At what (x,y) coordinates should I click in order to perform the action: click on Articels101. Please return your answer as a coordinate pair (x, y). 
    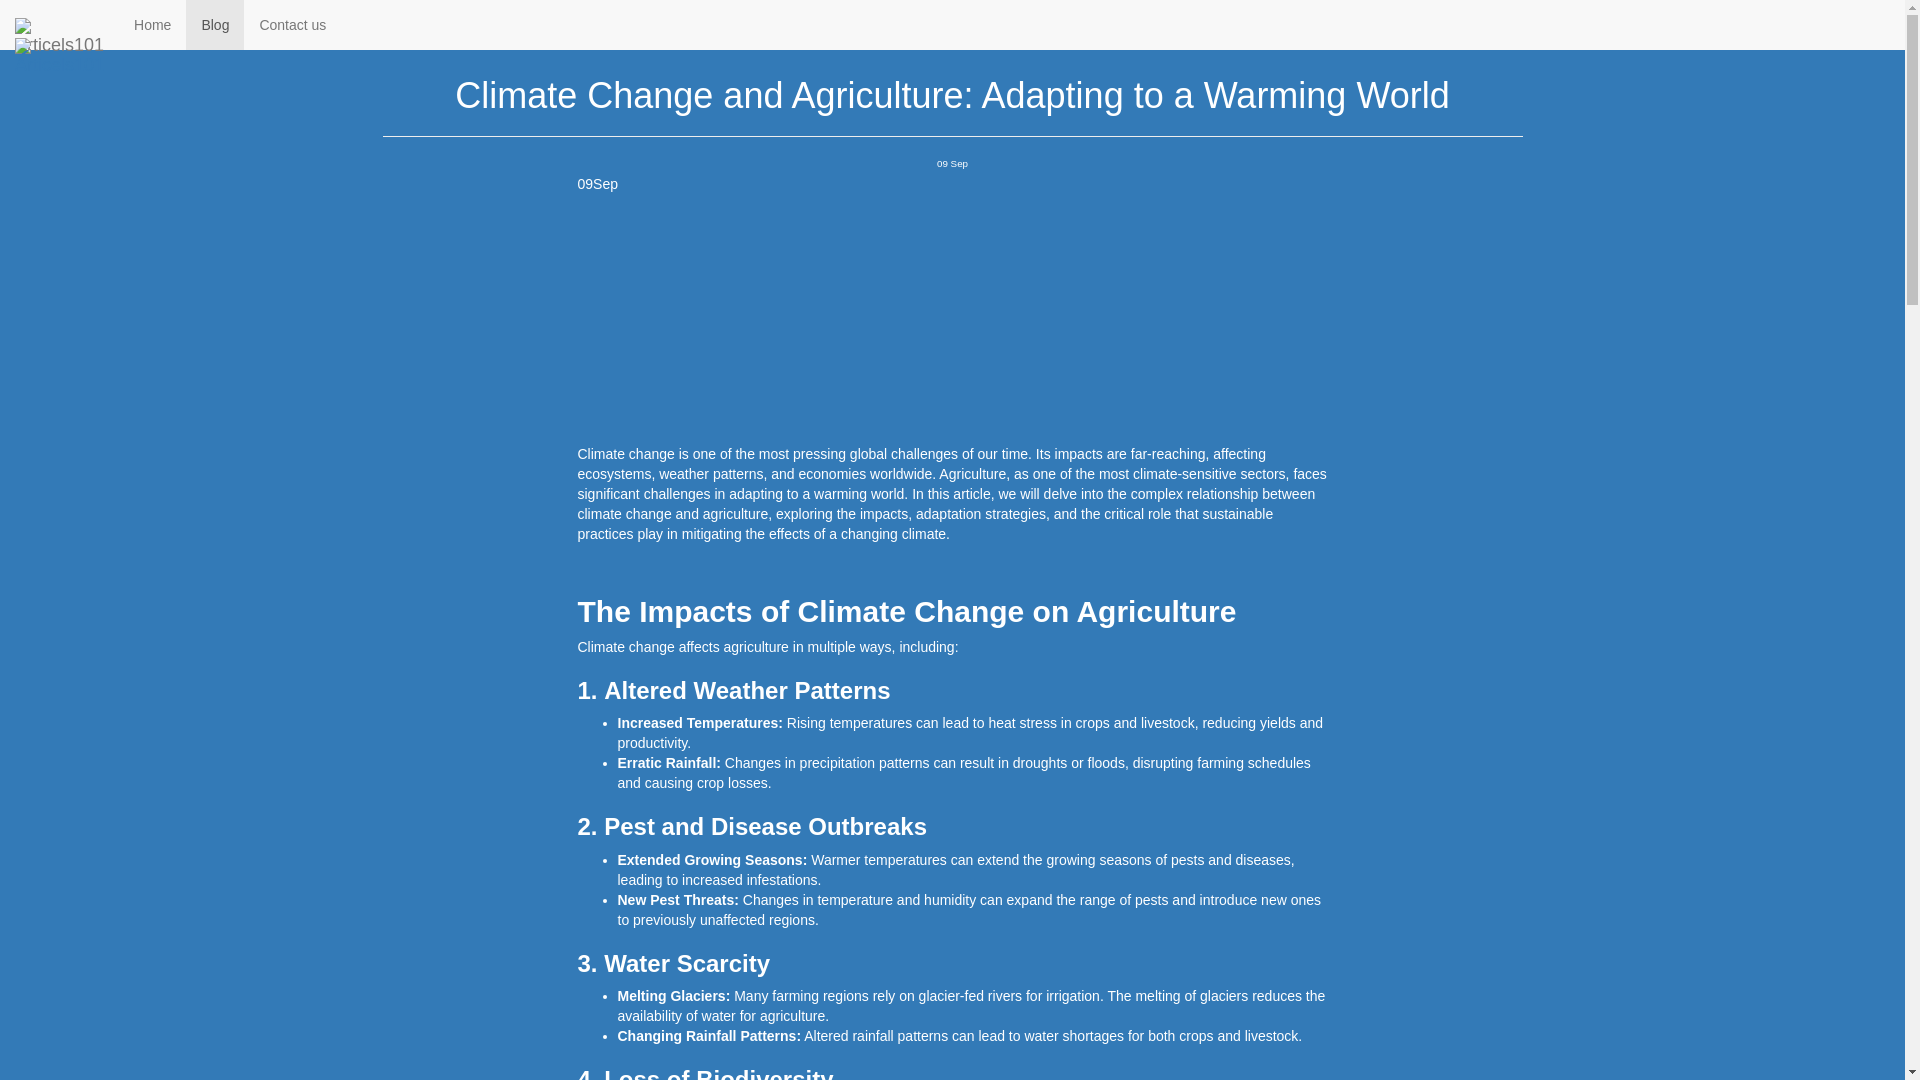
    Looking at the image, I should click on (60, 45).